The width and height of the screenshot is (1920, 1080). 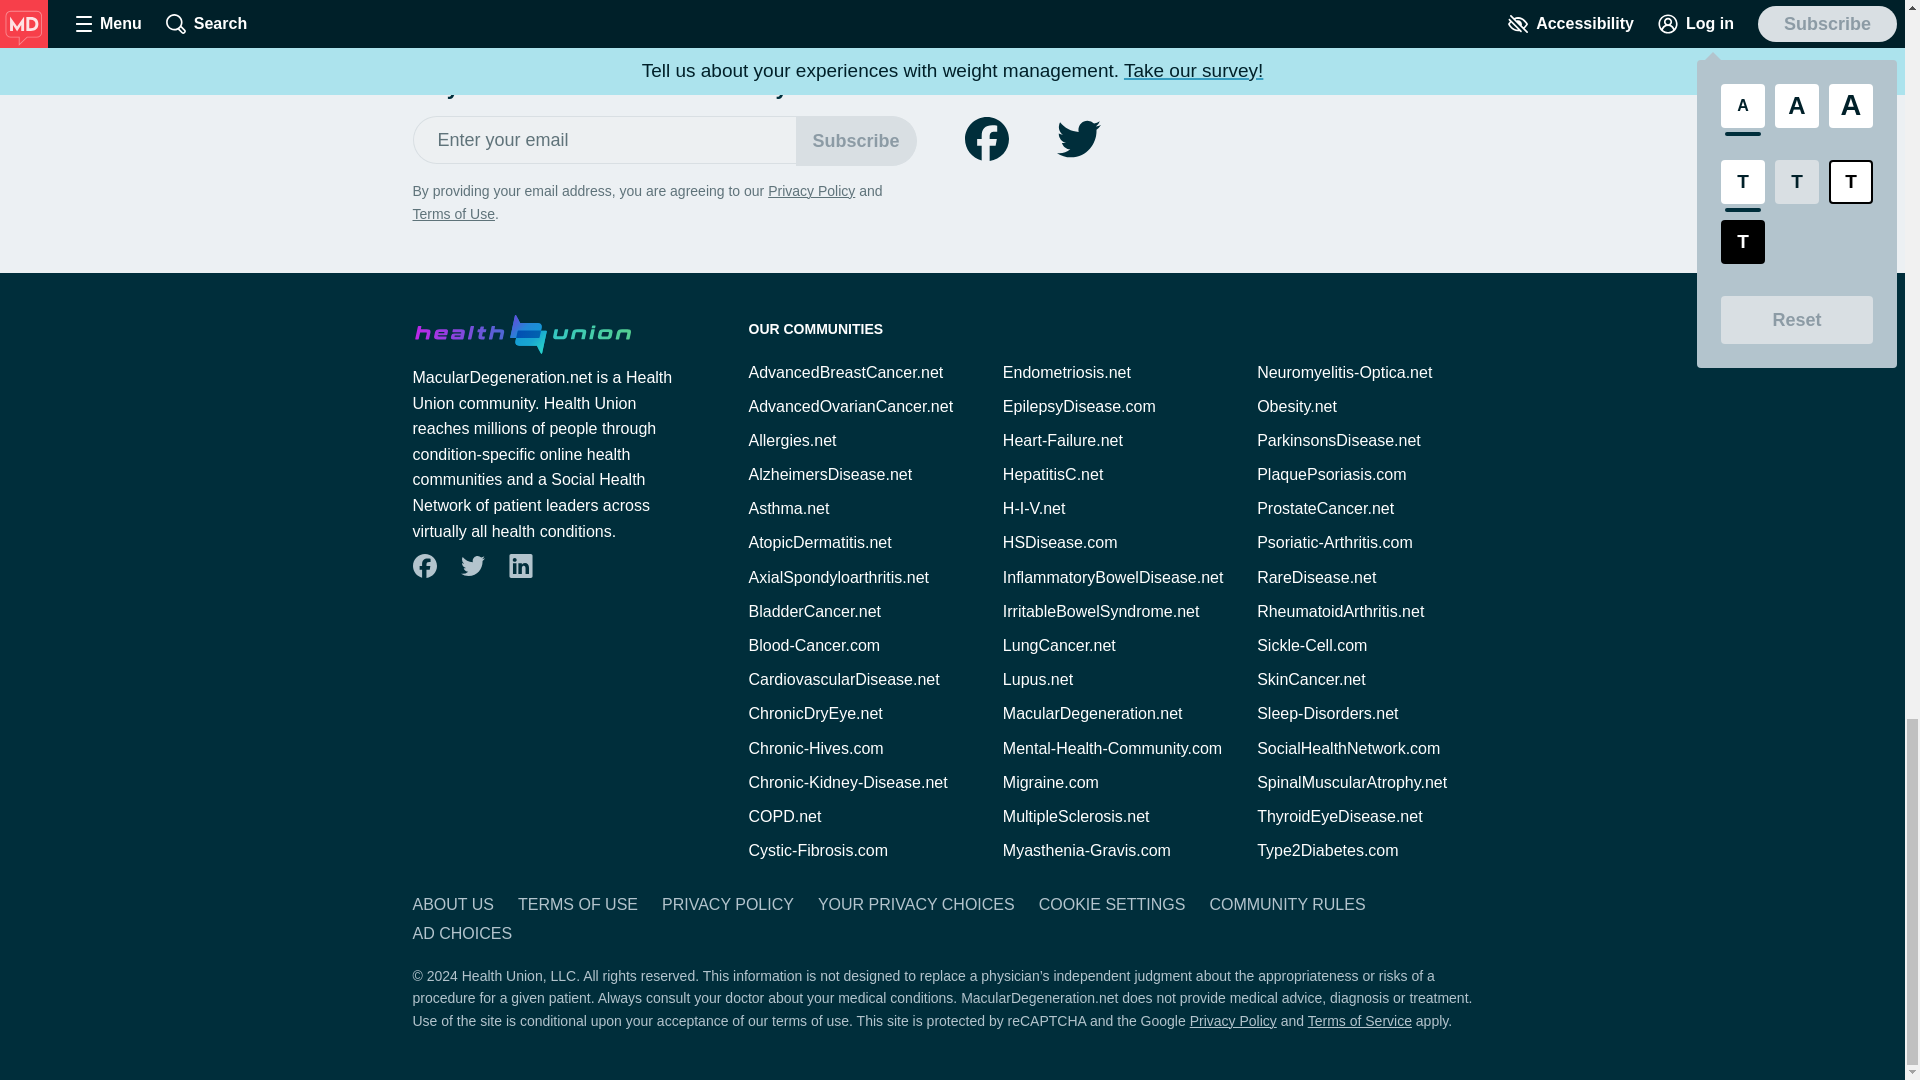 I want to click on Follow us on facebook, so click(x=986, y=138).